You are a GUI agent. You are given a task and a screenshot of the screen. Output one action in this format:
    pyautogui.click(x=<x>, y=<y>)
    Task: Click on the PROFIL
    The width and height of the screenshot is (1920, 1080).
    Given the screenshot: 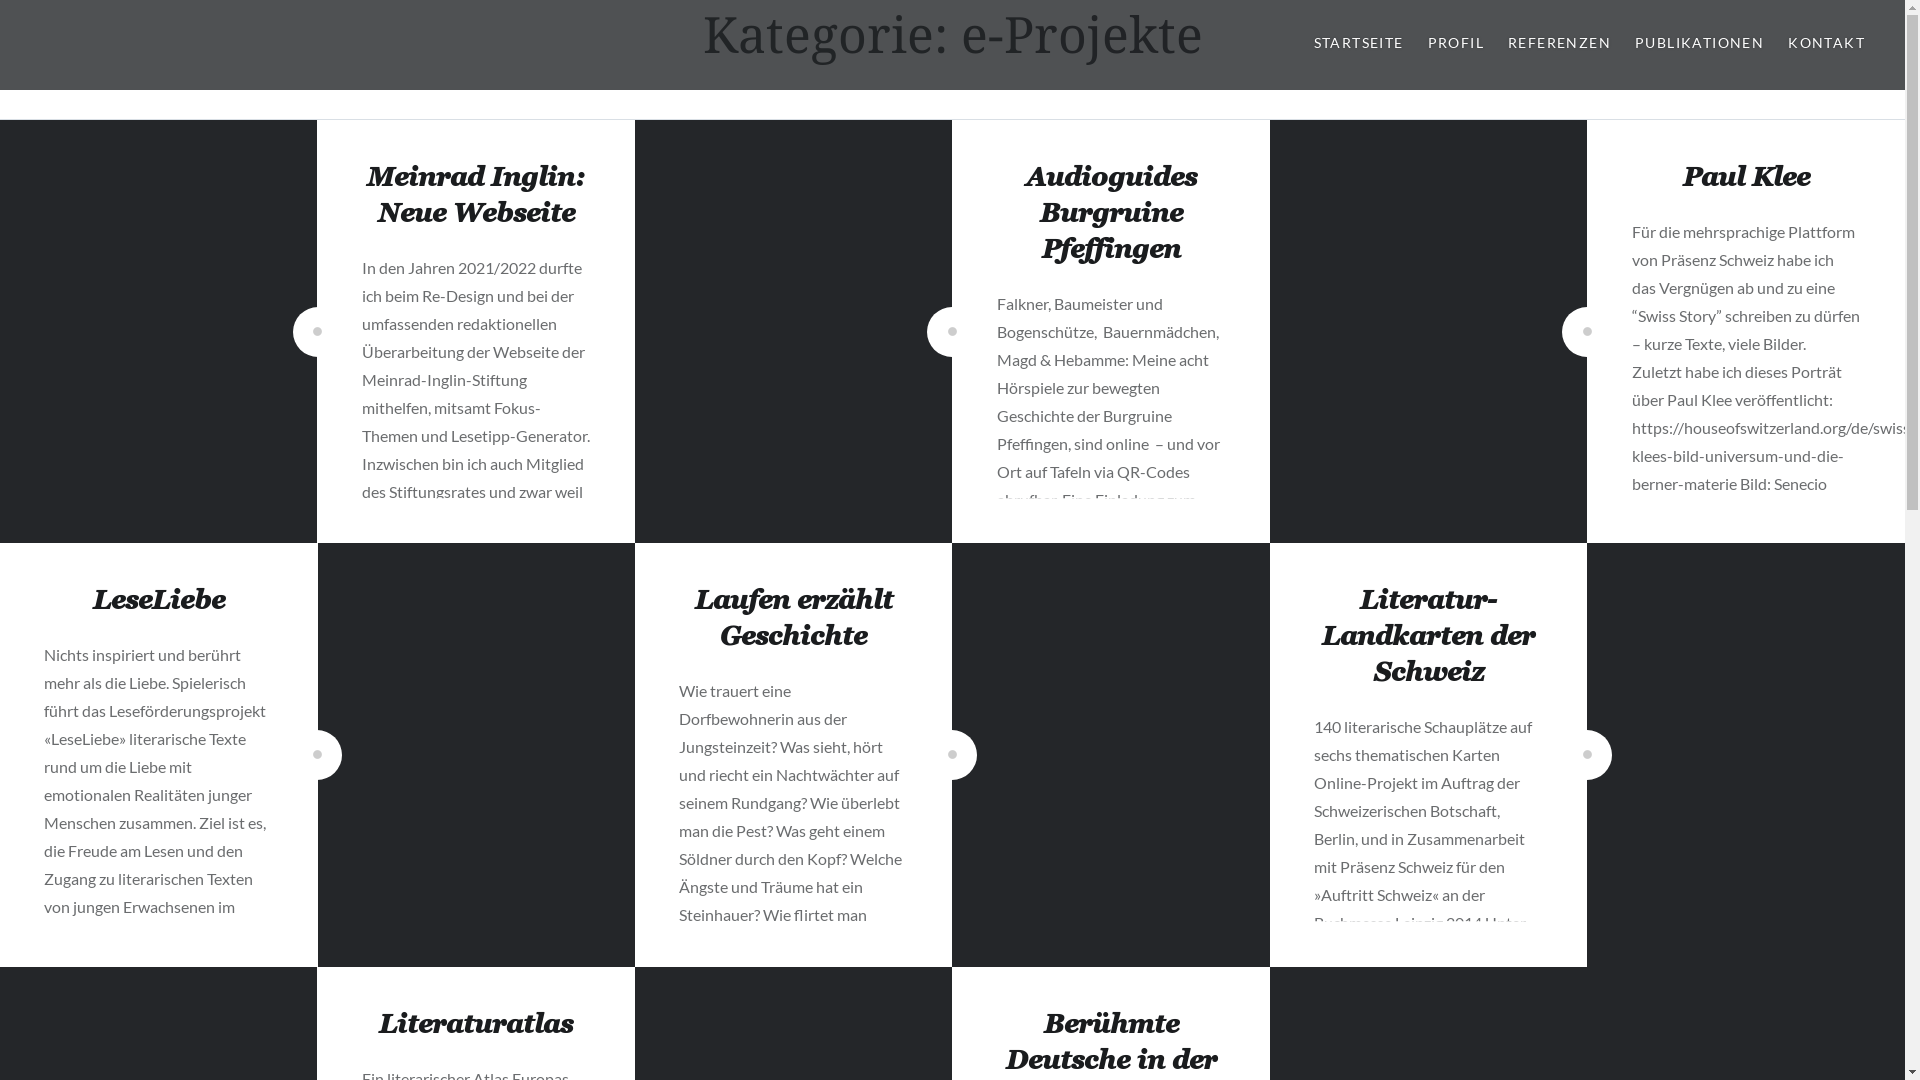 What is the action you would take?
    pyautogui.click(x=1456, y=44)
    